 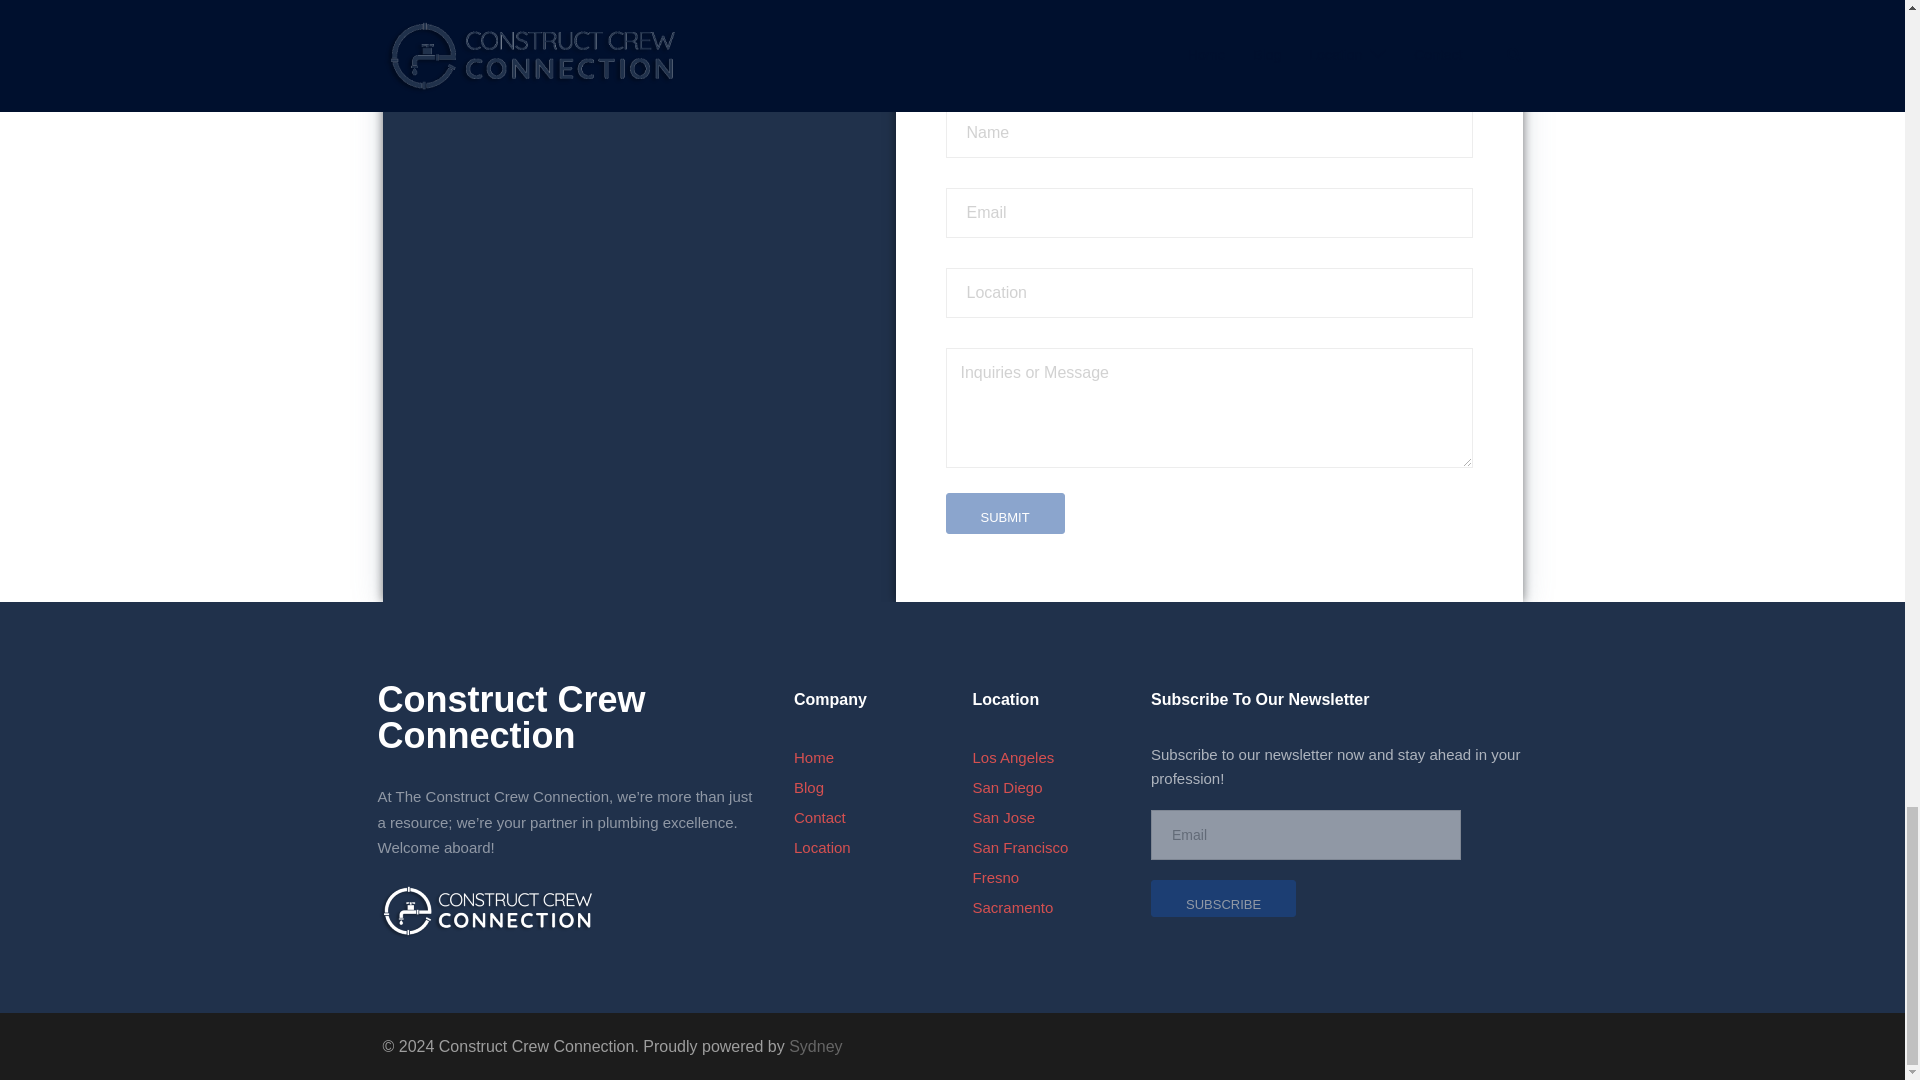 I want to click on Location, so click(x=822, y=848).